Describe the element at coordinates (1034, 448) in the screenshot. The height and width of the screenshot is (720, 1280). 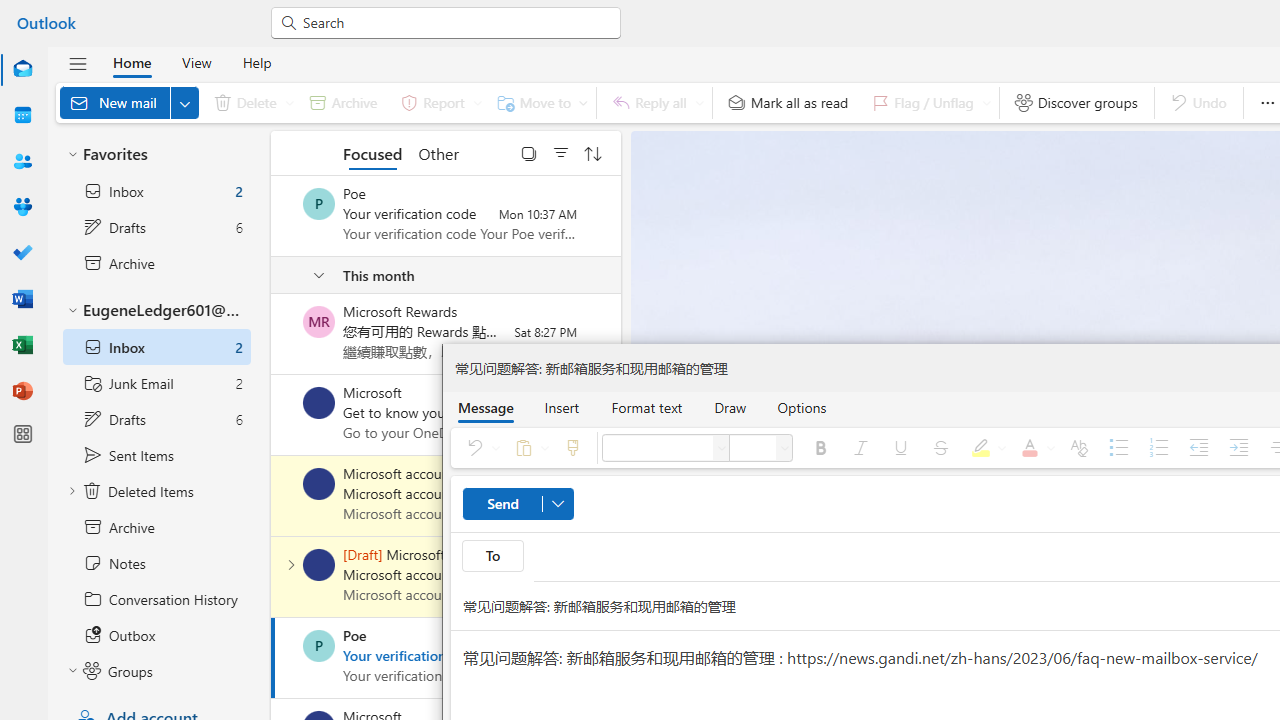
I see `Font color` at that location.